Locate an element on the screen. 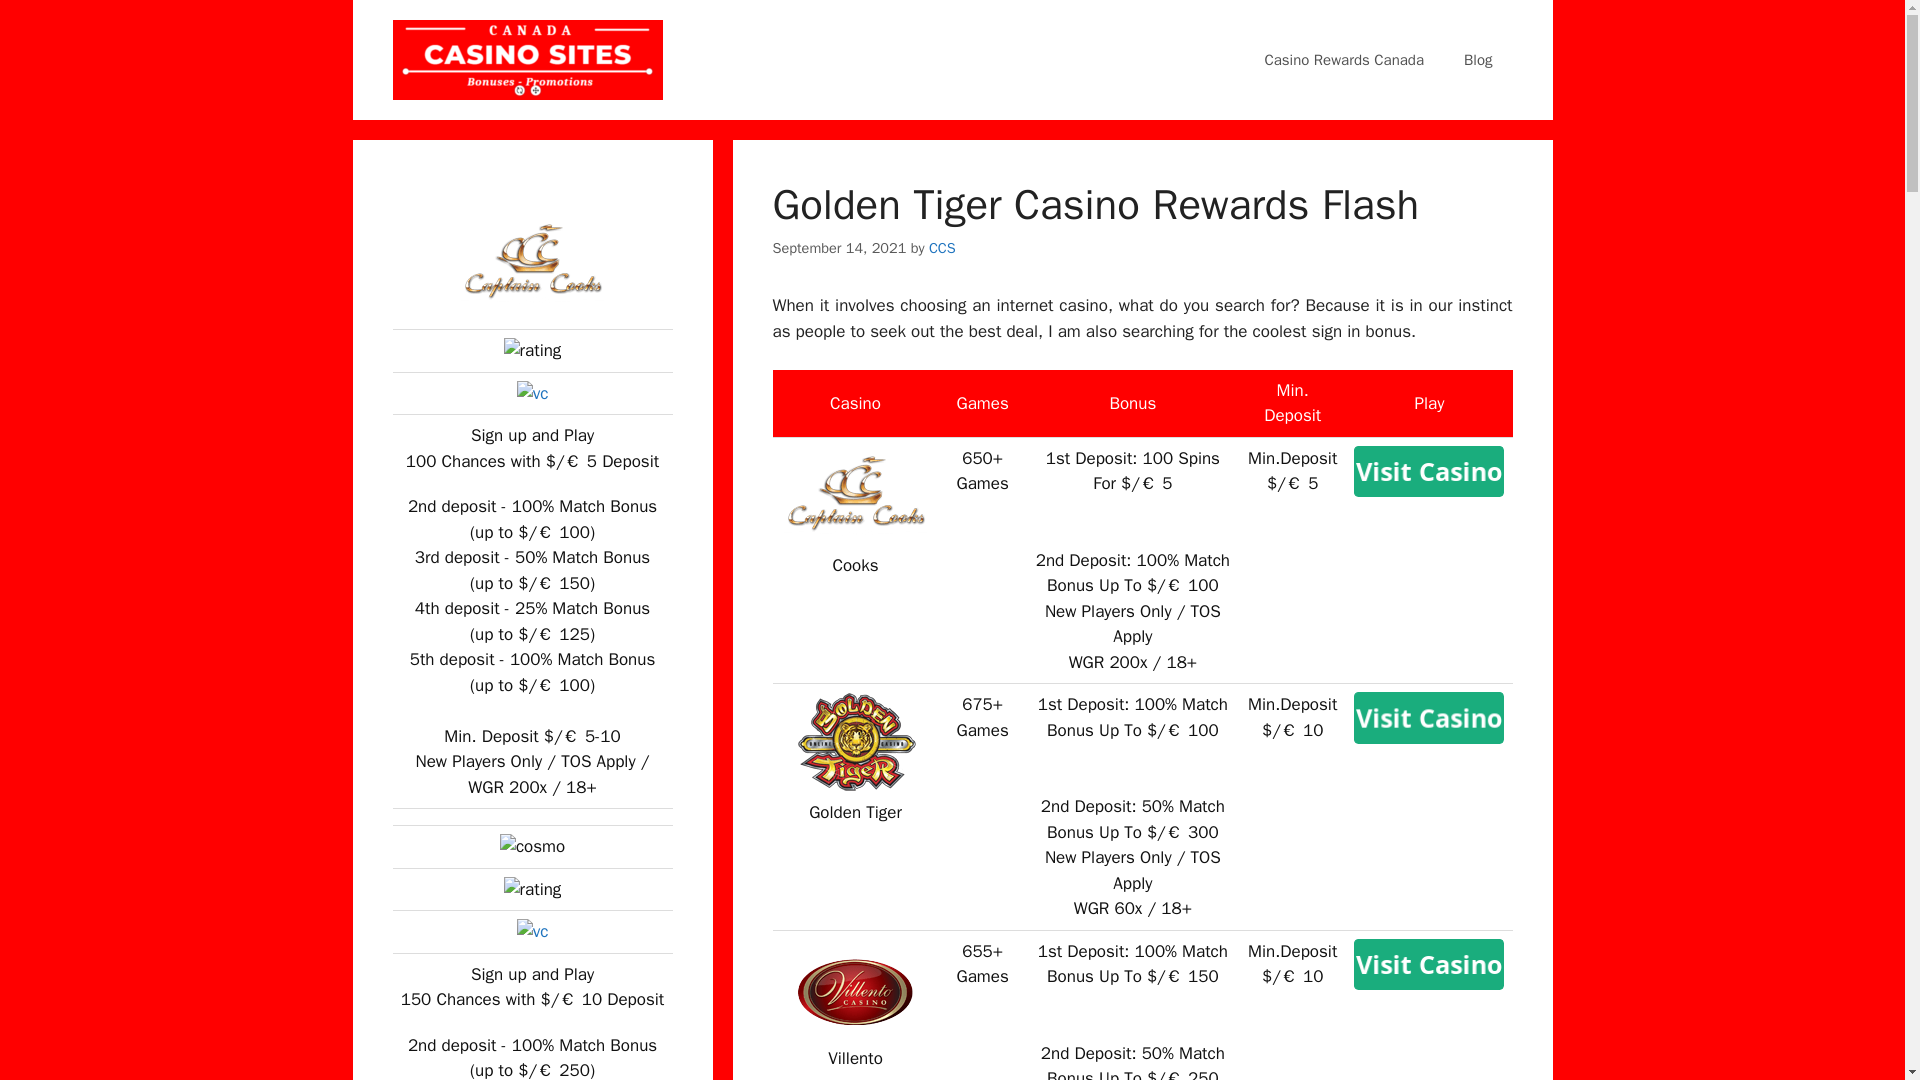  Casino Canada Sites is located at coordinates (526, 60).